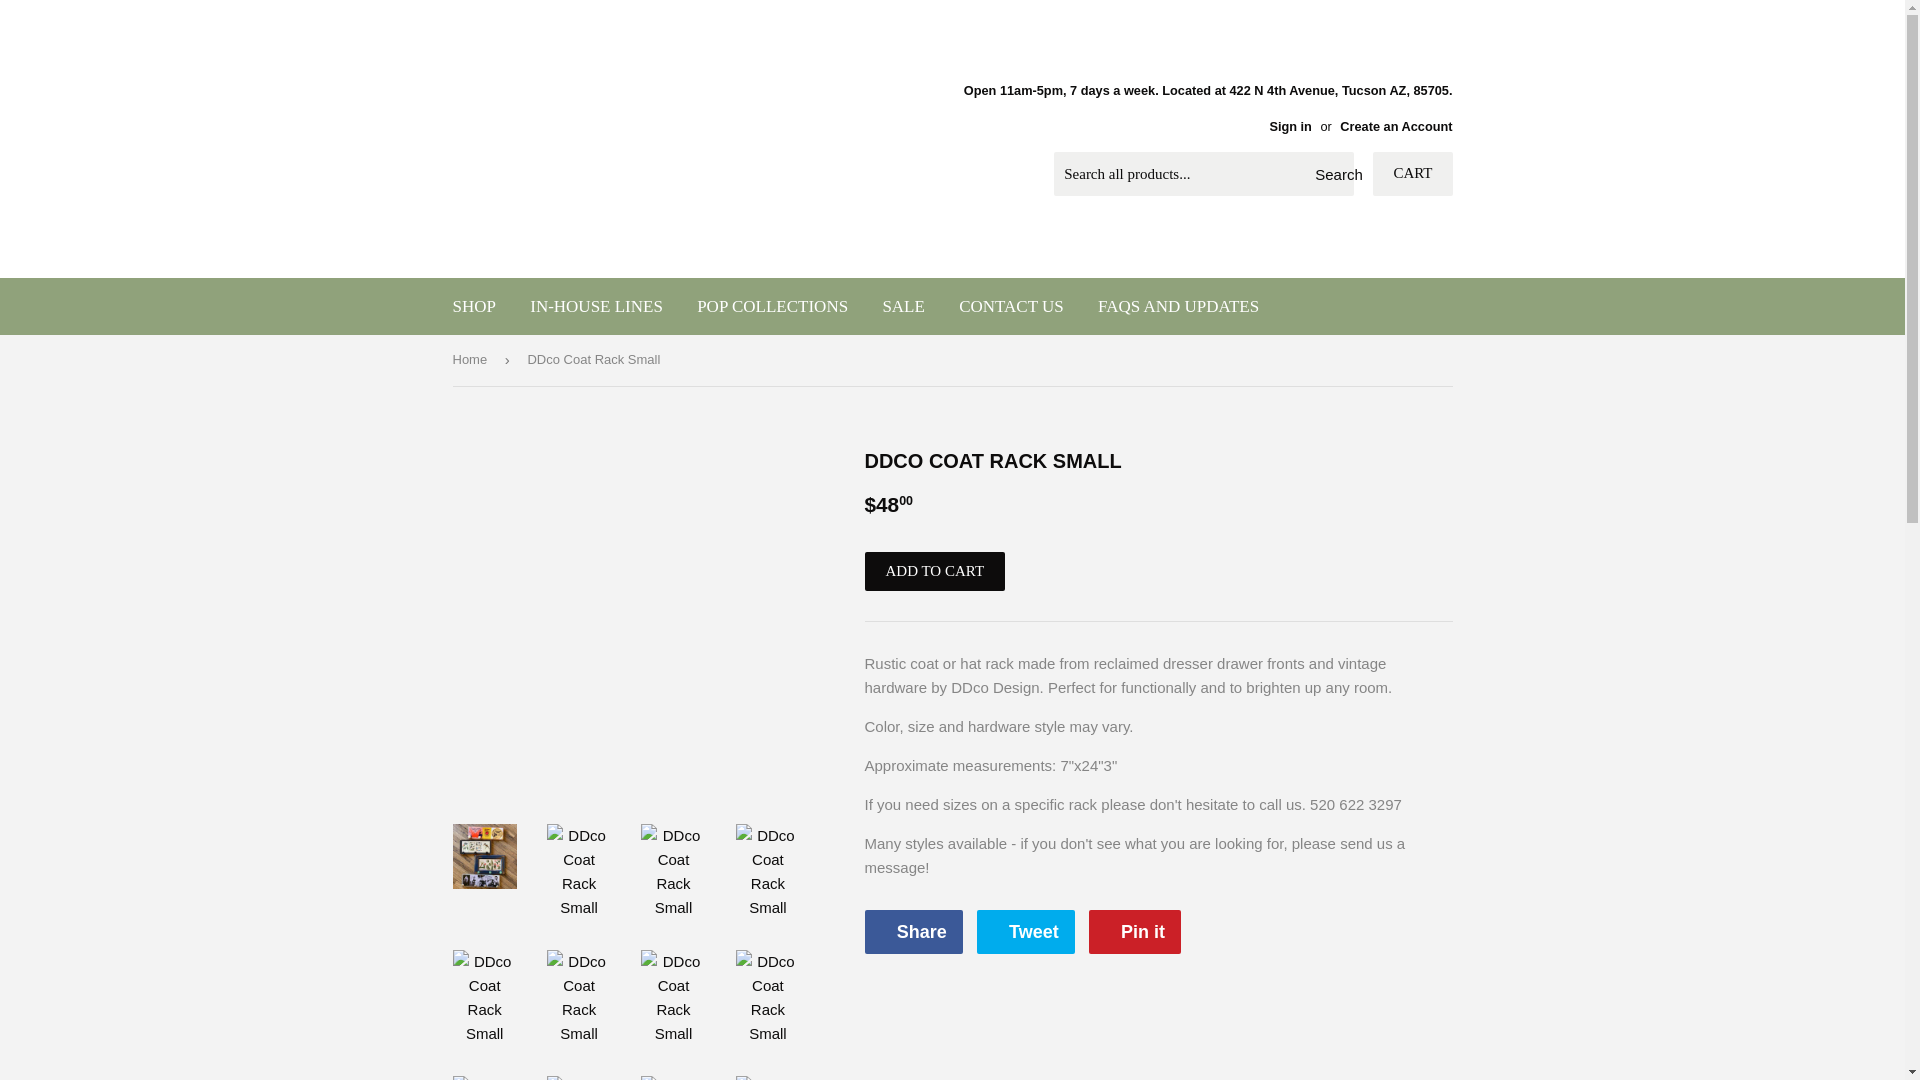  What do you see at coordinates (1012, 306) in the screenshot?
I see `CONTACT US` at bounding box center [1012, 306].